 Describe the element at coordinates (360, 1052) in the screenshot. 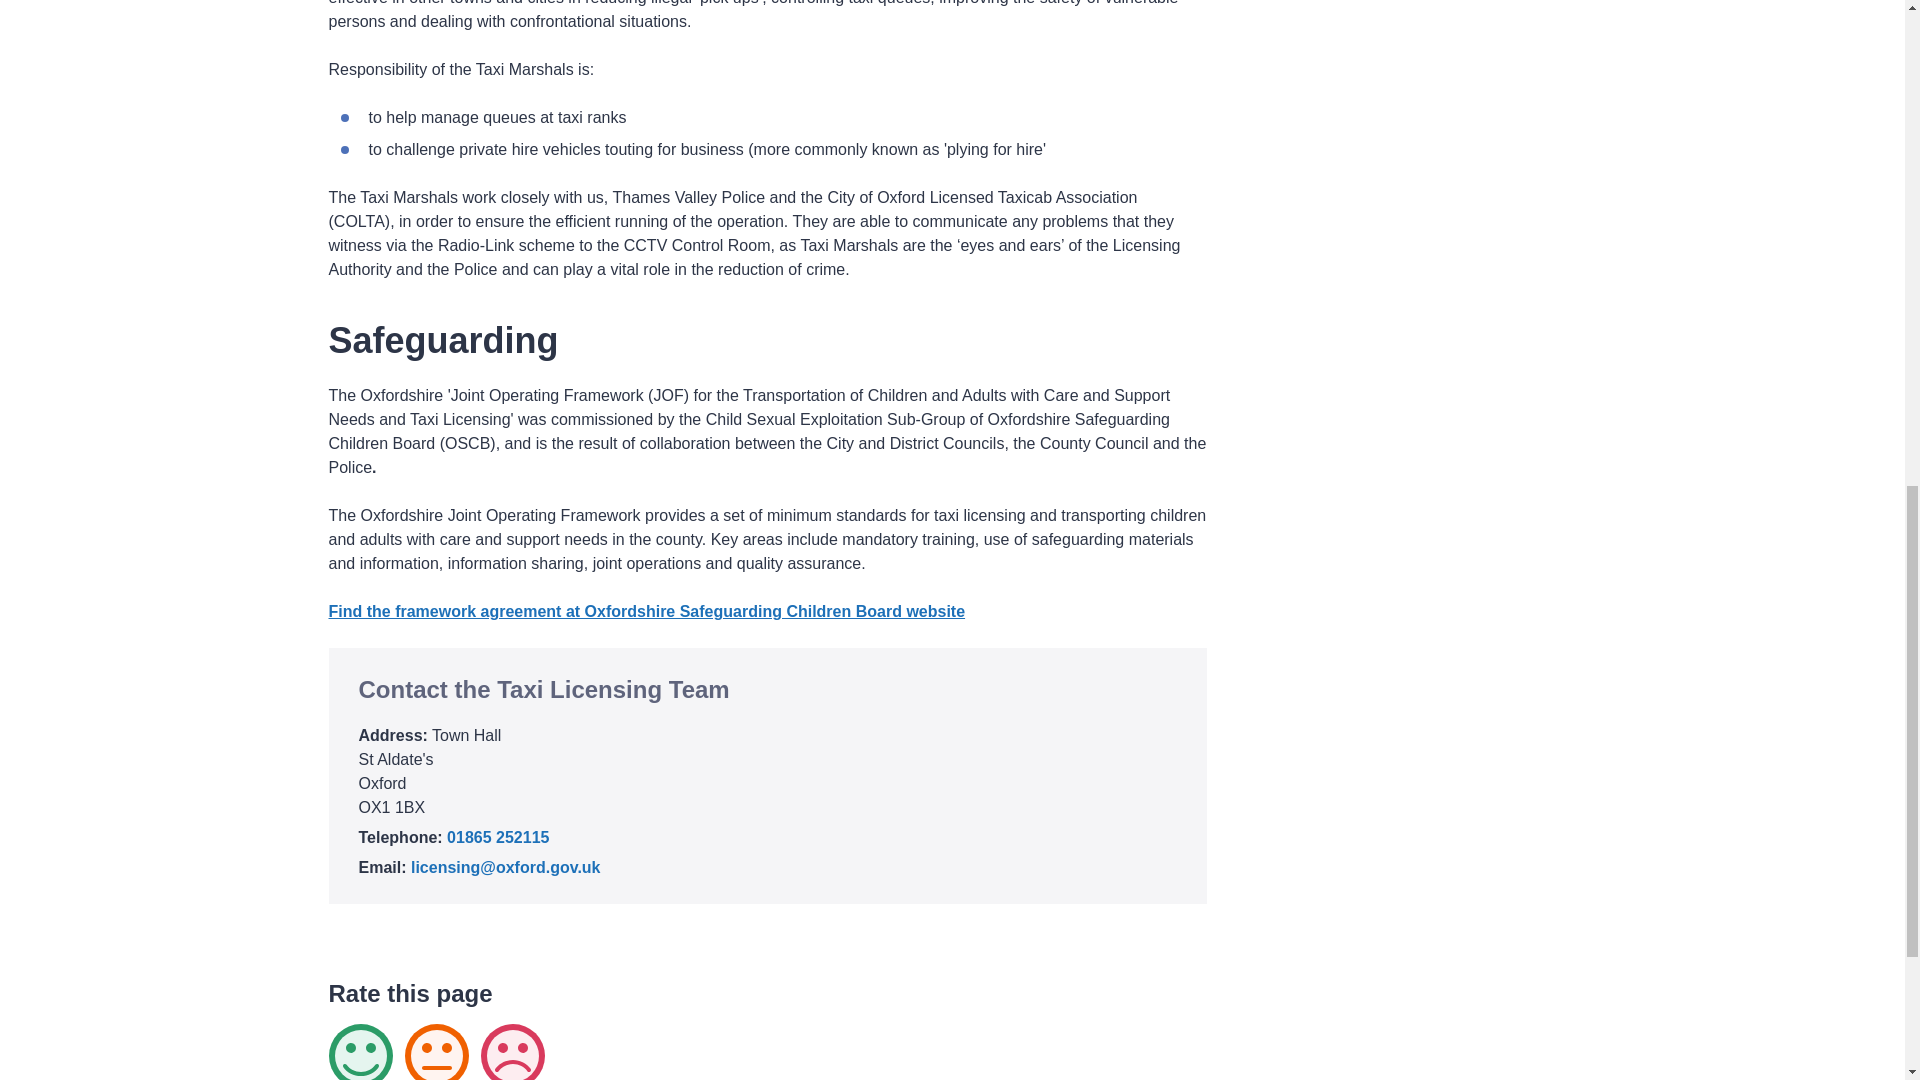

I see `Rate this page as Good` at that location.